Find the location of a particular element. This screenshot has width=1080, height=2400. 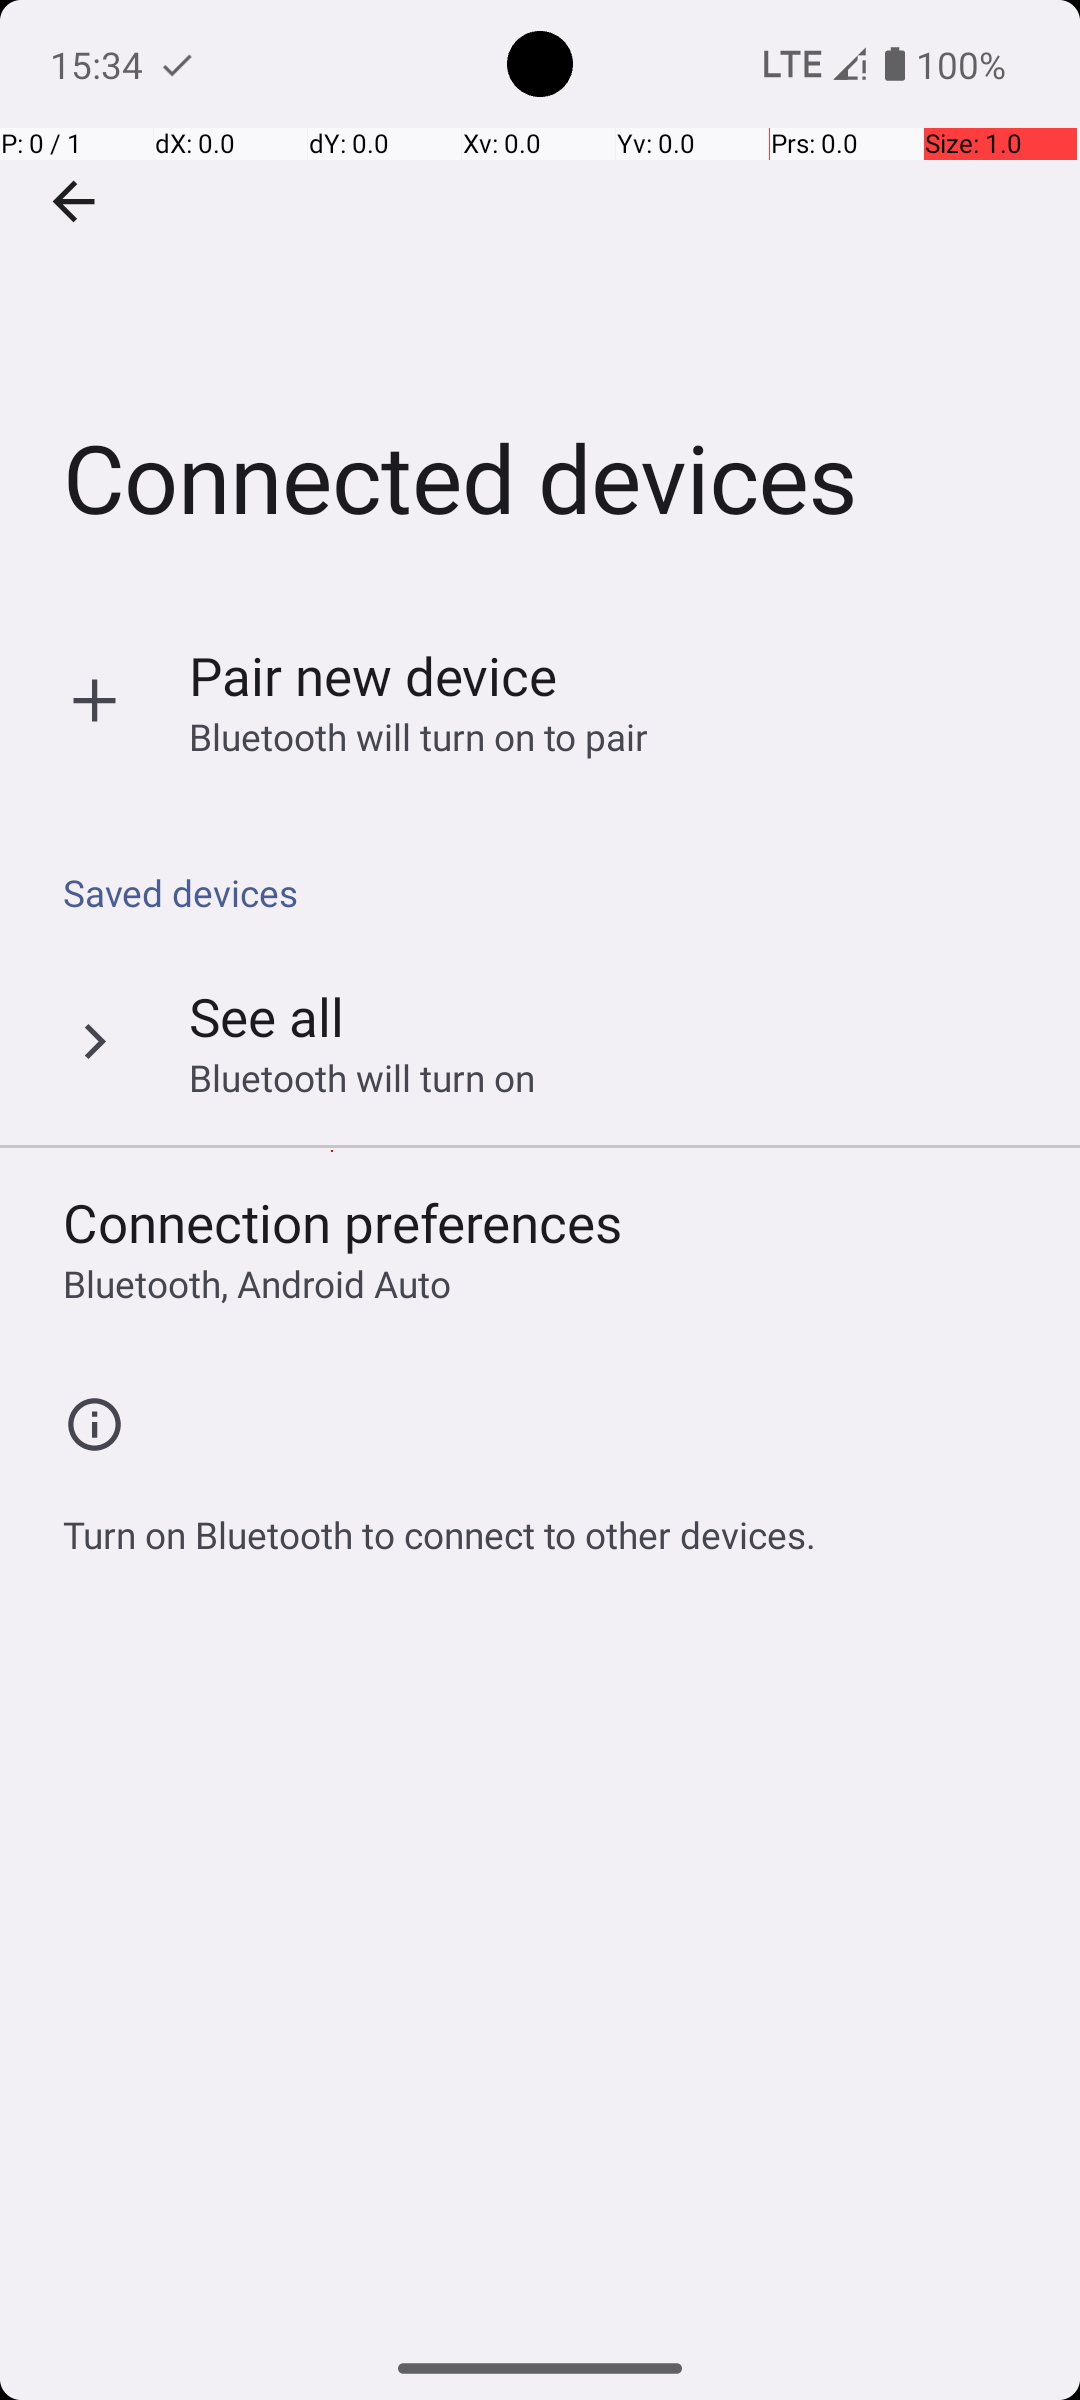

Turn on Bluetooth to connect to other devices. is located at coordinates (440, 1524).